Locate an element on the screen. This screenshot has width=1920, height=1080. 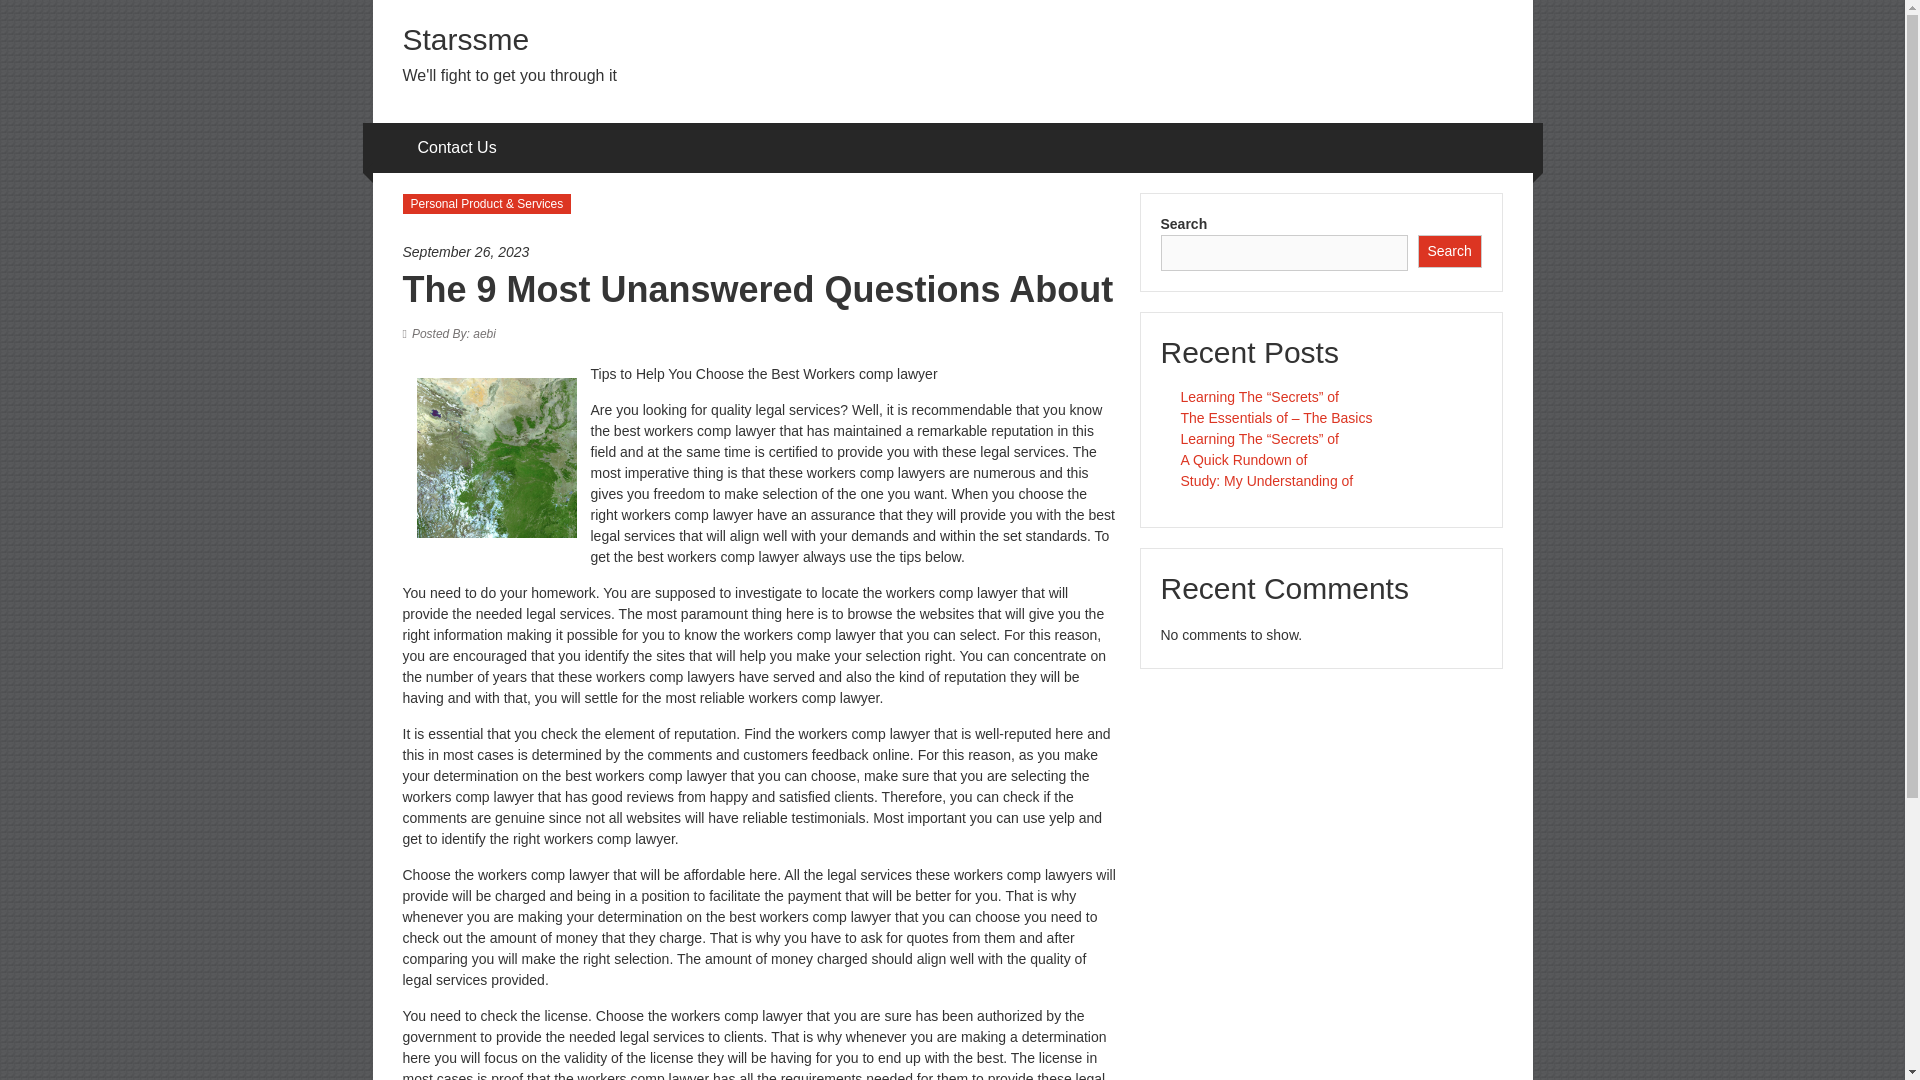
Starssme is located at coordinates (465, 39).